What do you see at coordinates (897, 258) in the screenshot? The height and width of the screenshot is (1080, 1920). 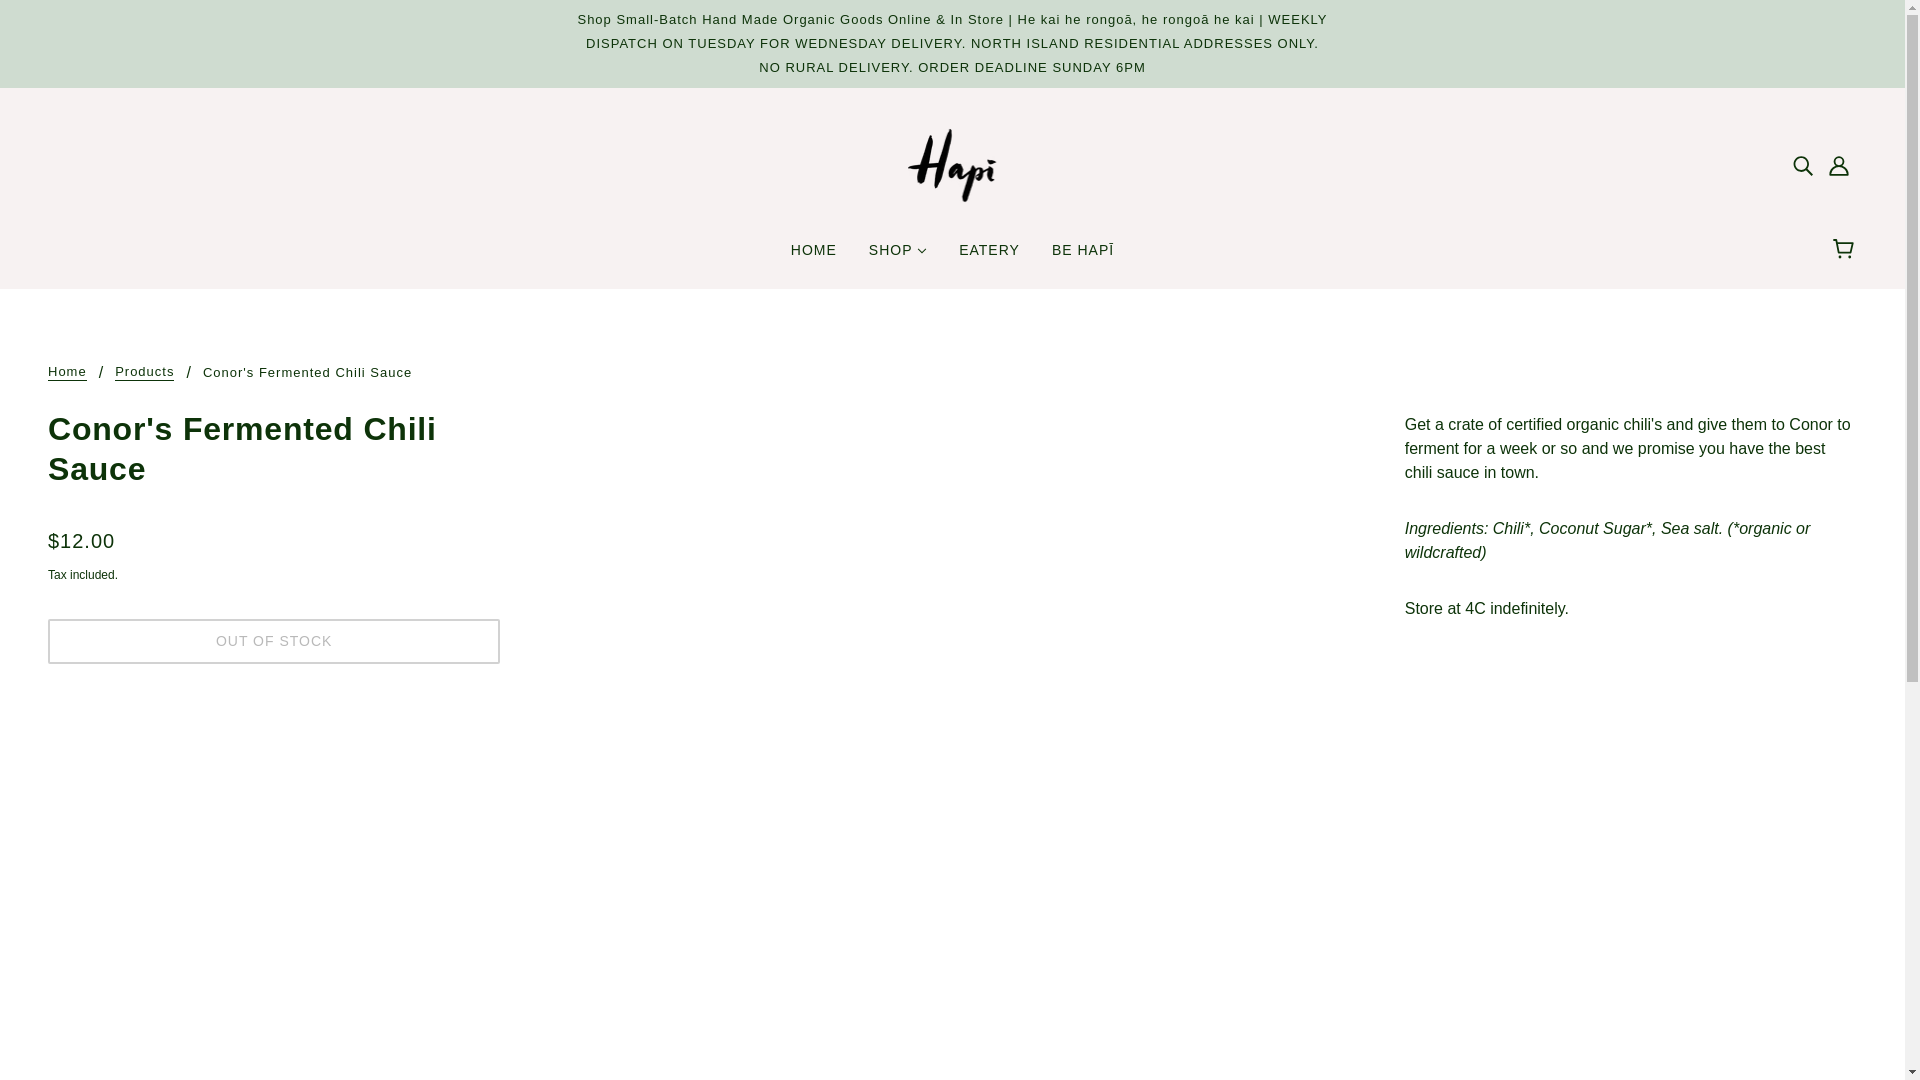 I see `SHOP` at bounding box center [897, 258].